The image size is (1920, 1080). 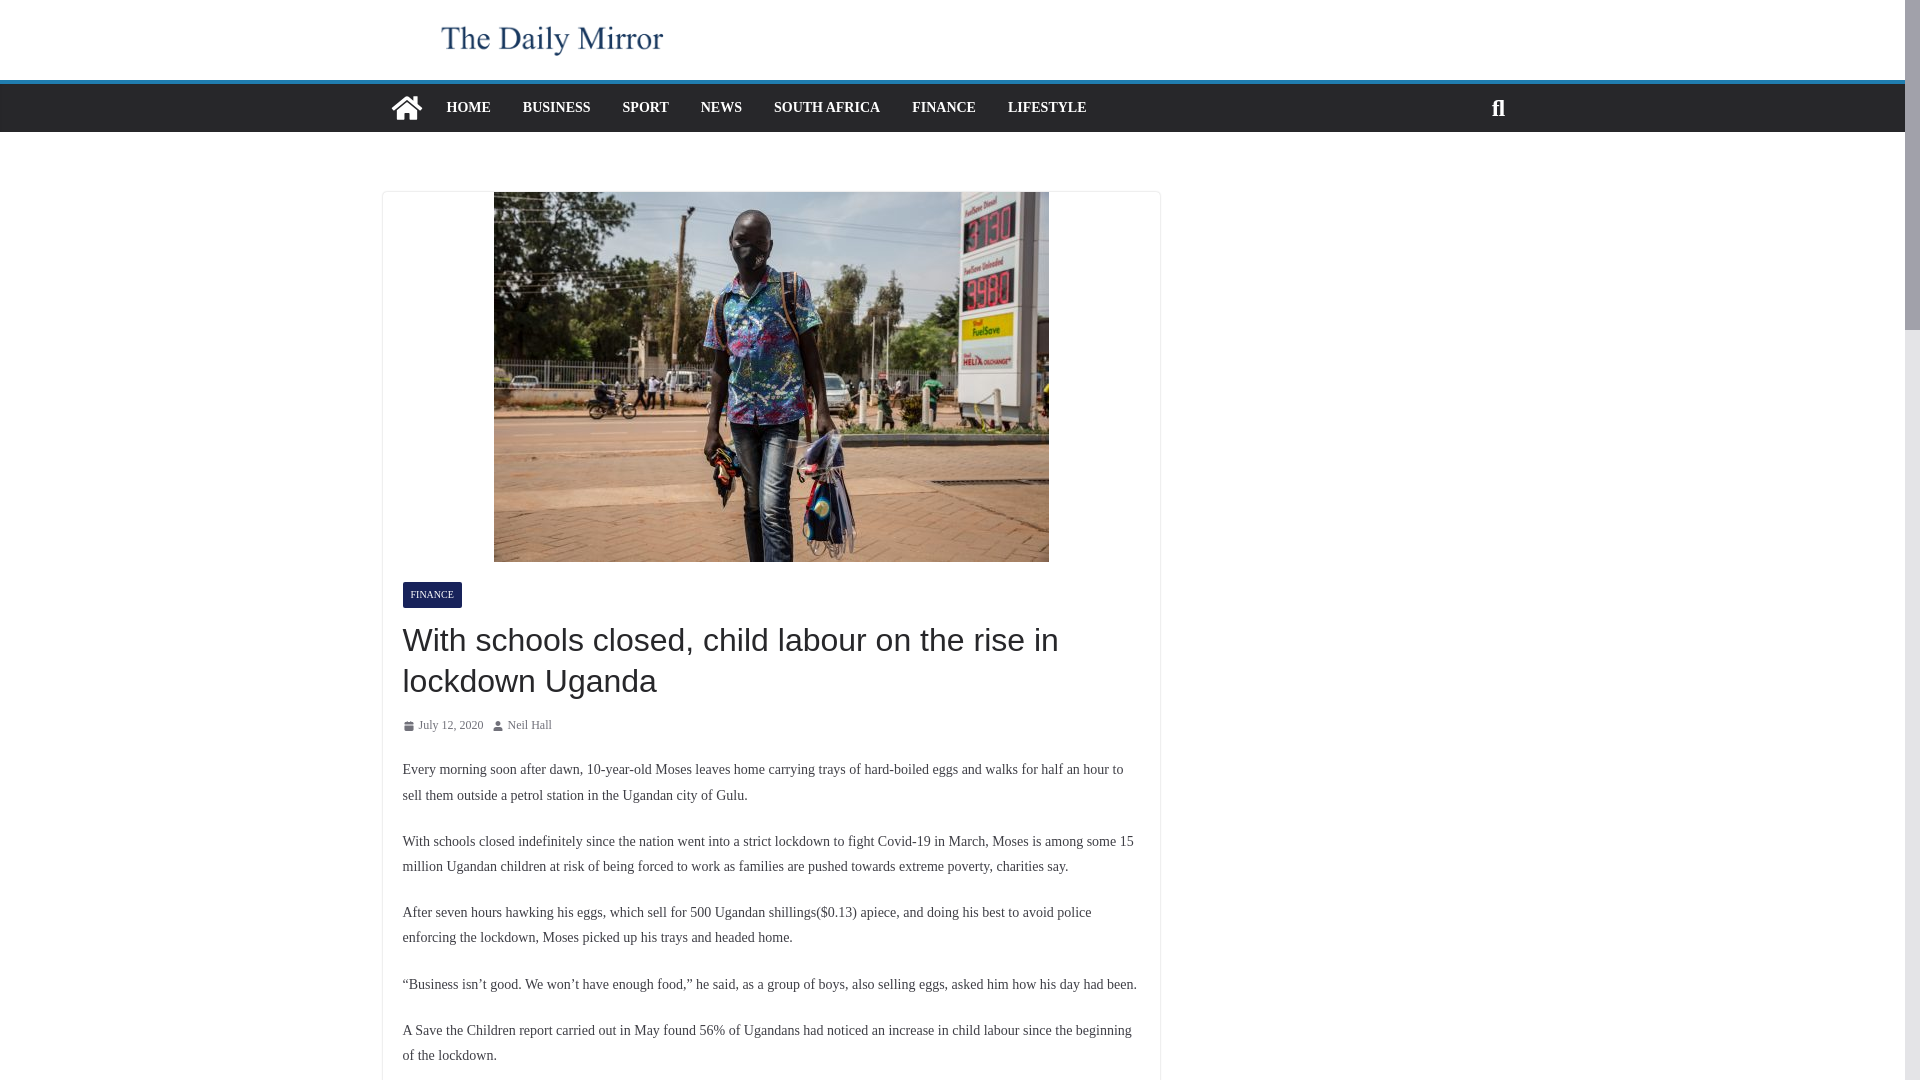 What do you see at coordinates (430, 595) in the screenshot?
I see `FINANCE` at bounding box center [430, 595].